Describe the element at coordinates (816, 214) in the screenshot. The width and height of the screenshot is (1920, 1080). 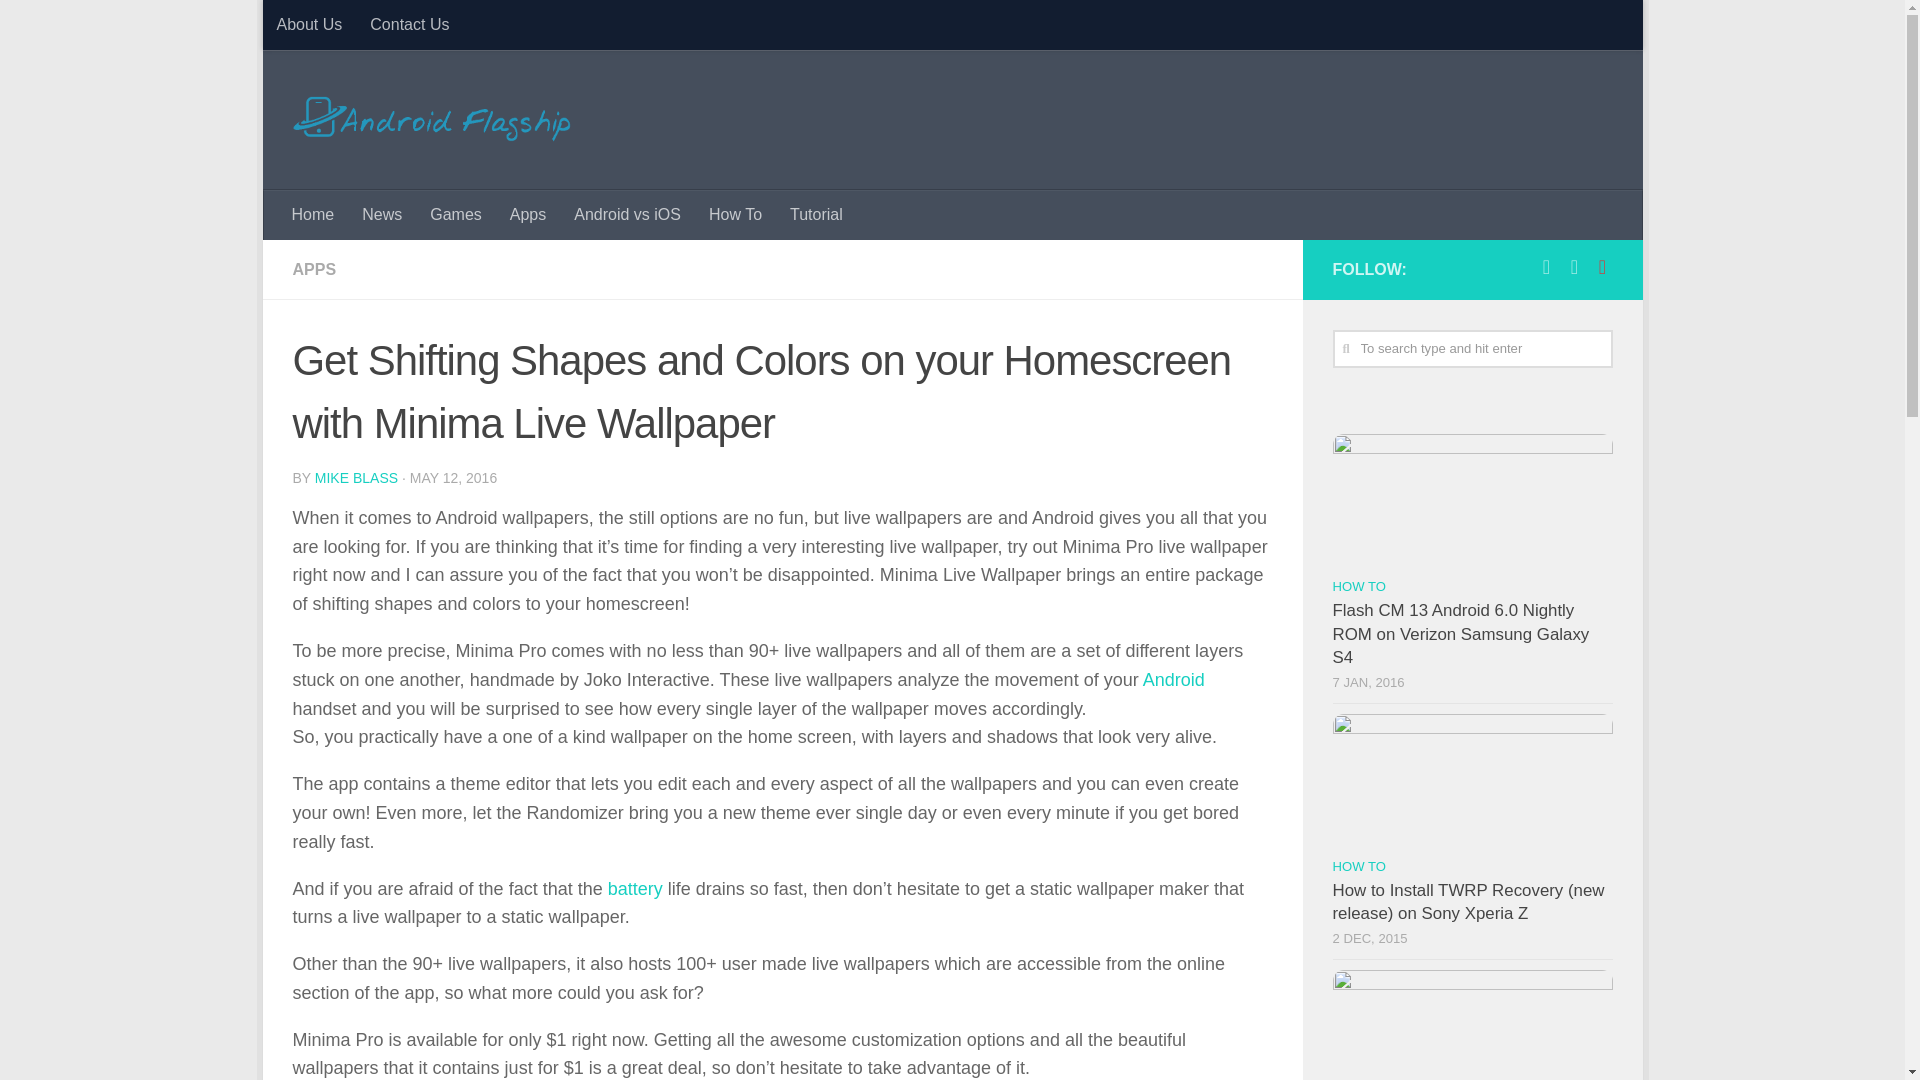
I see `Tutorial` at that location.